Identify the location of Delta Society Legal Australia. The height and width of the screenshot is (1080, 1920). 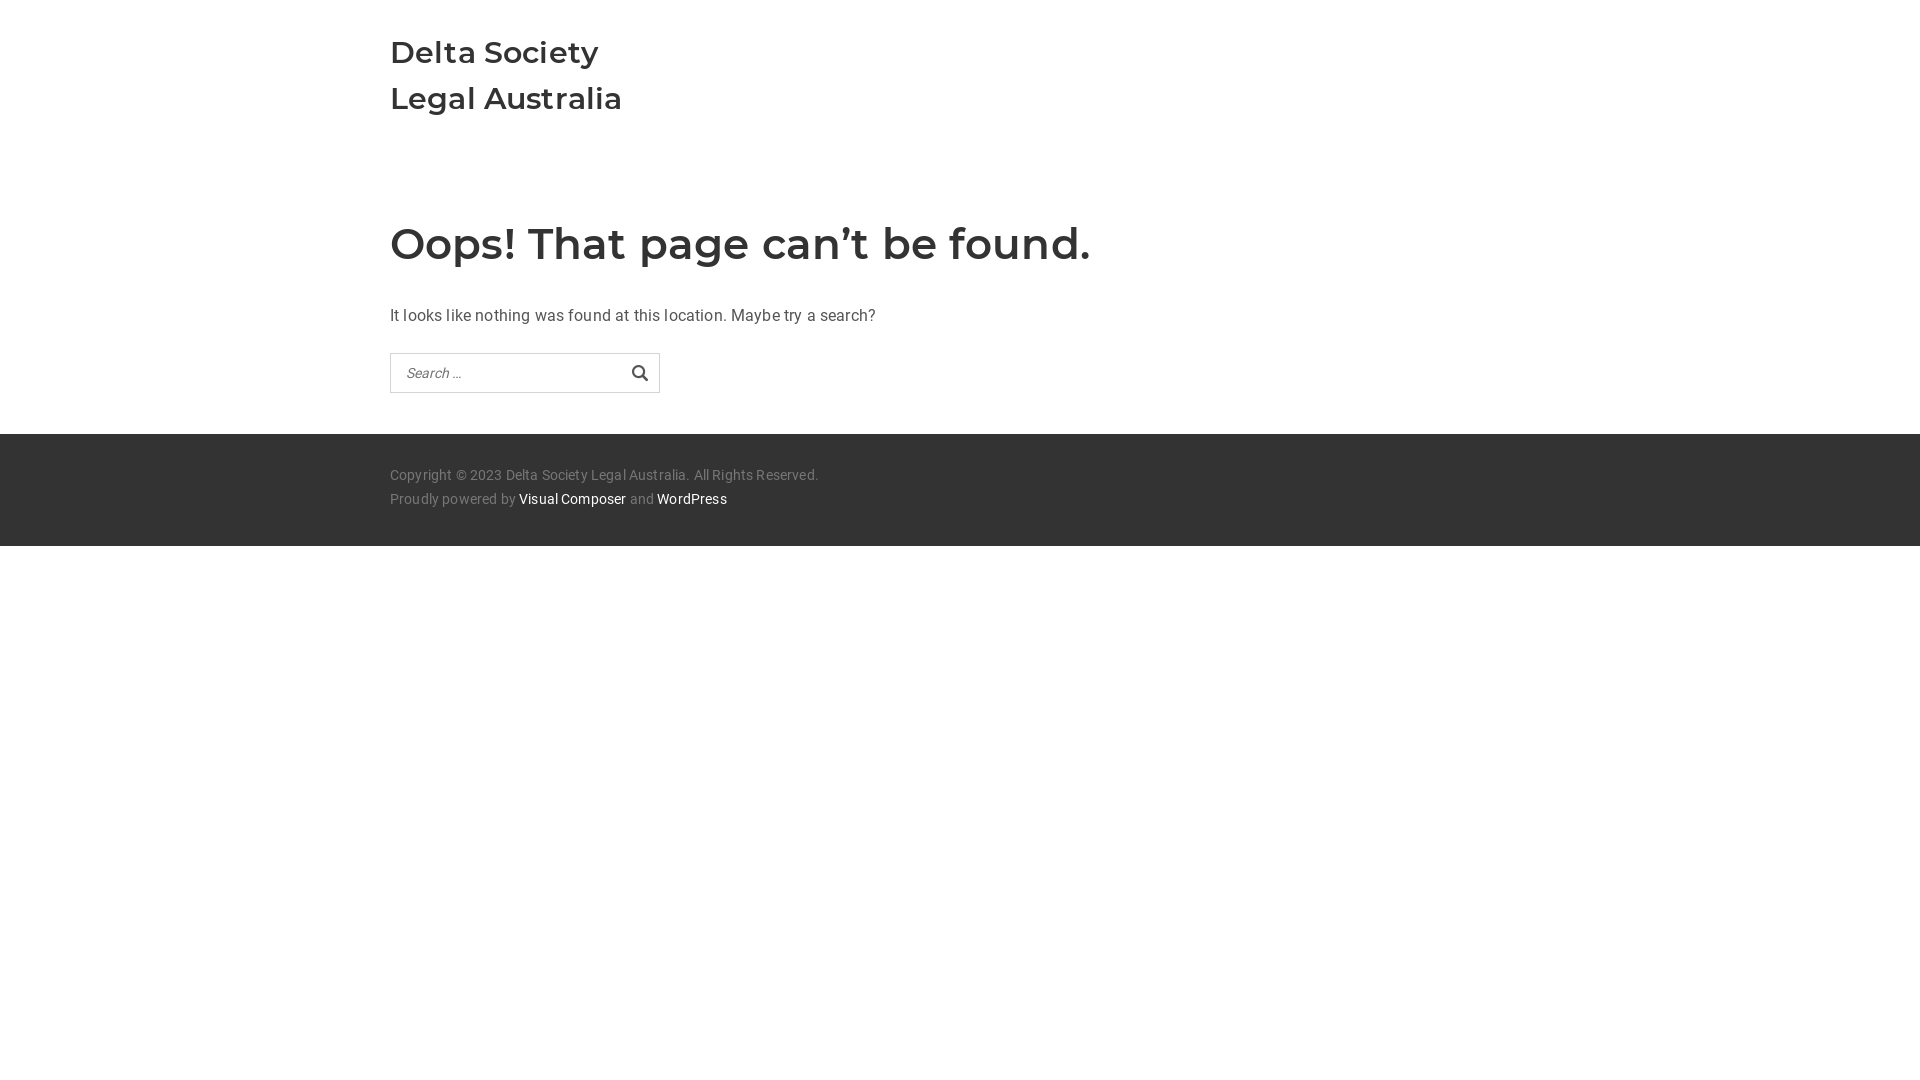
(506, 76).